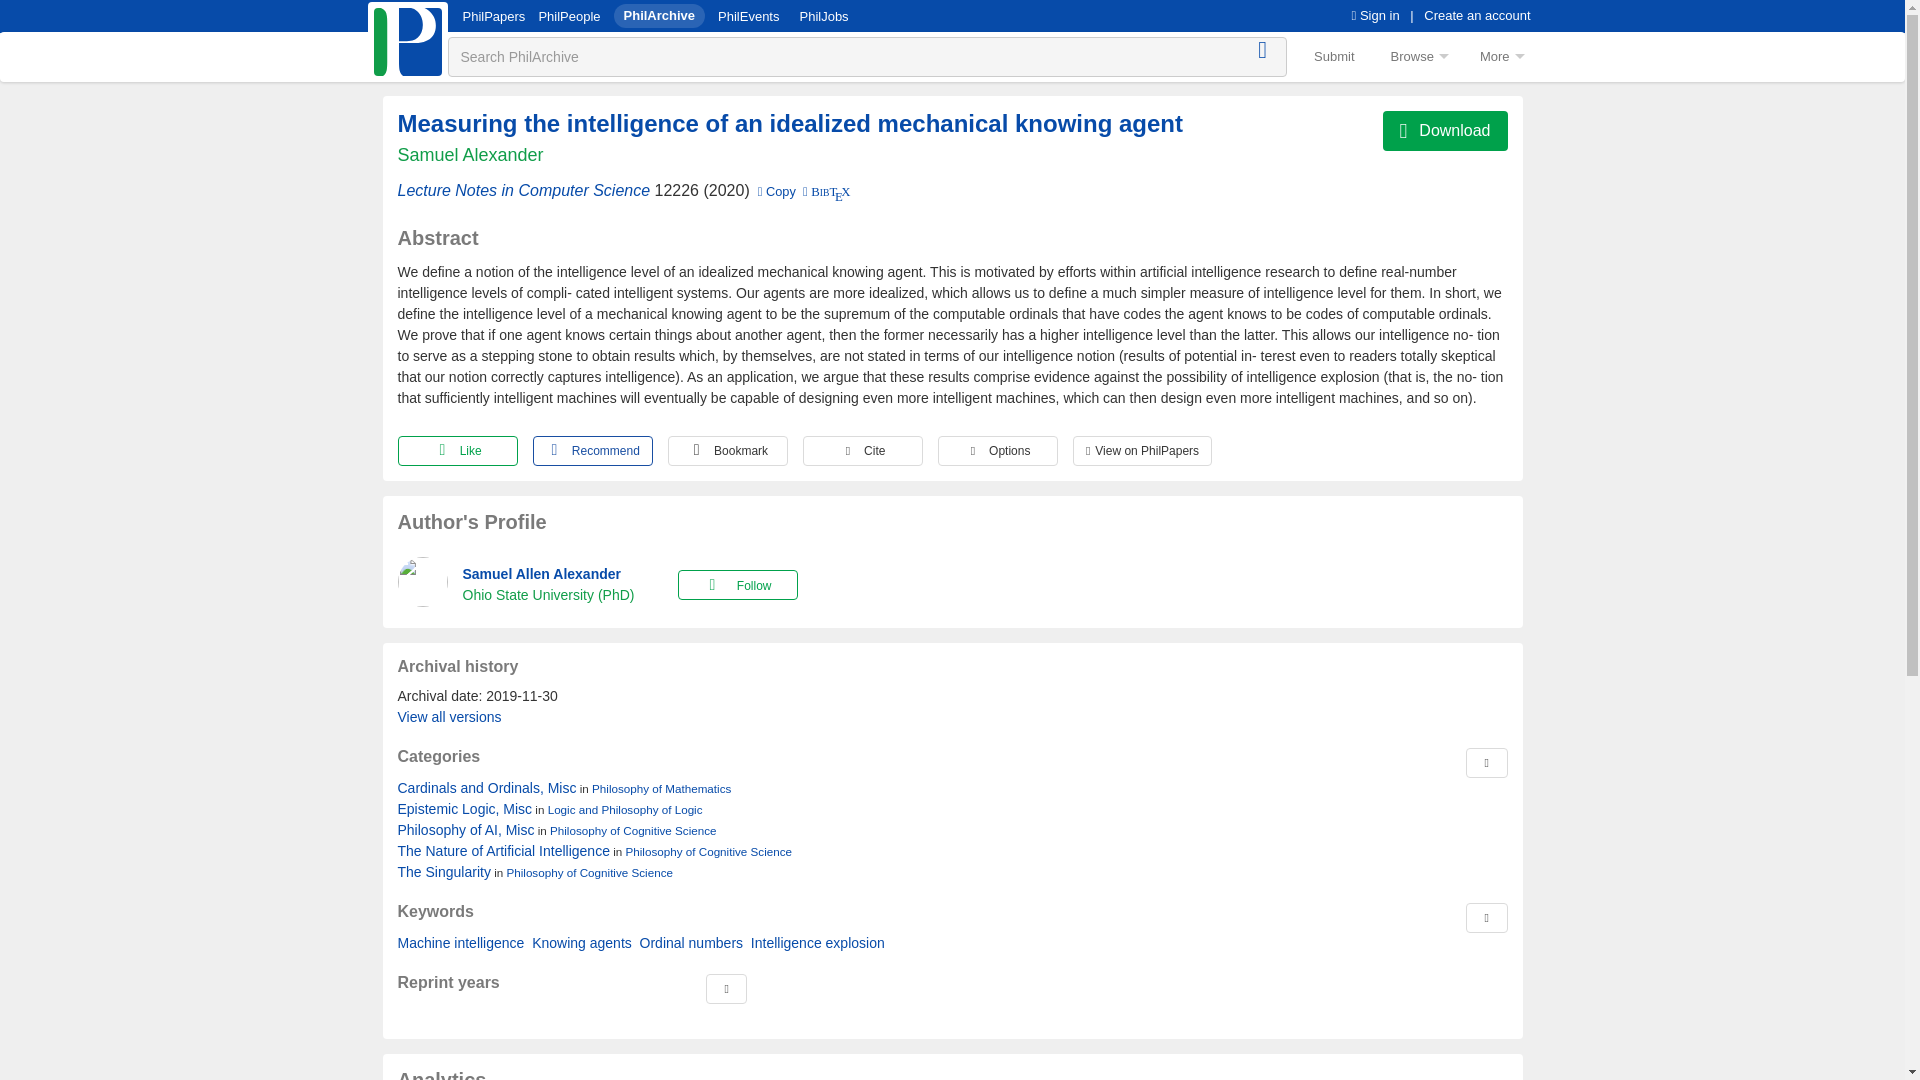  What do you see at coordinates (1418, 56) in the screenshot?
I see `Browse` at bounding box center [1418, 56].